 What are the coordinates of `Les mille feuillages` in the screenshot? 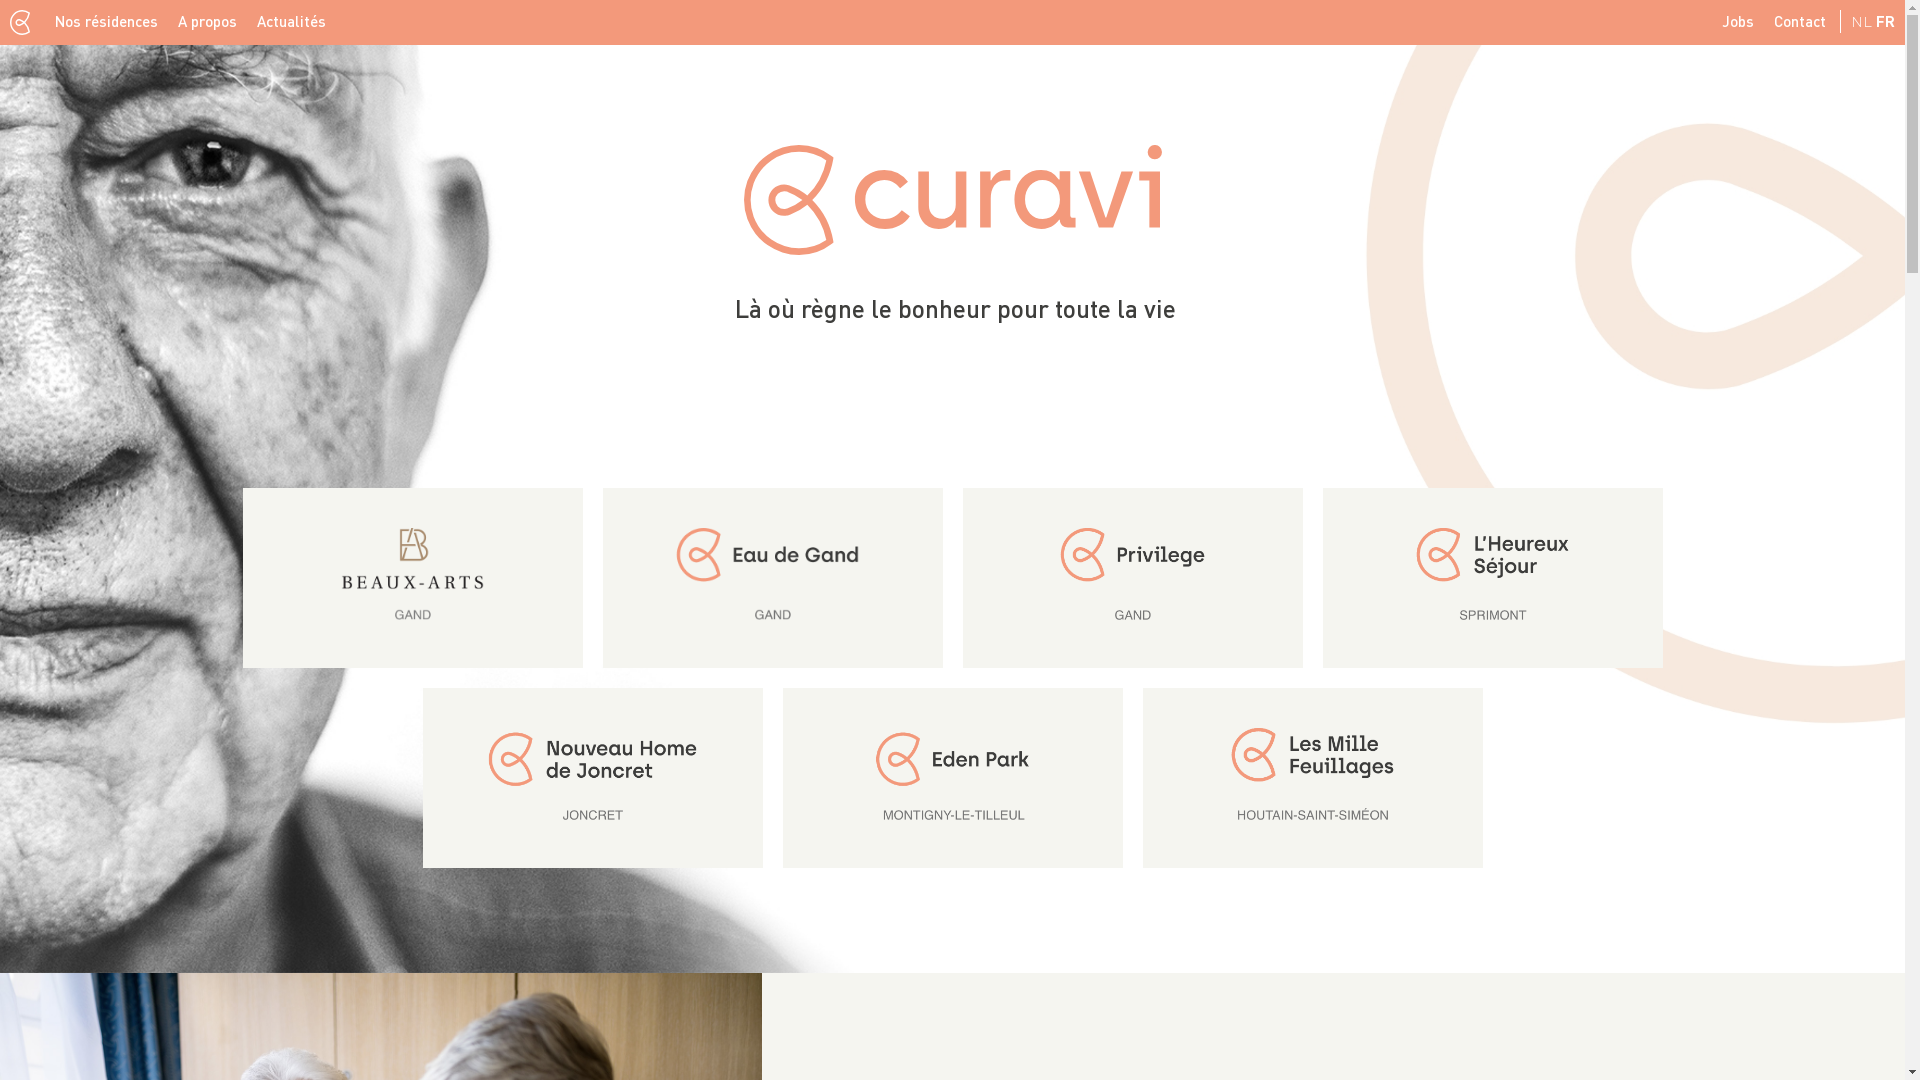 It's located at (1313, 778).